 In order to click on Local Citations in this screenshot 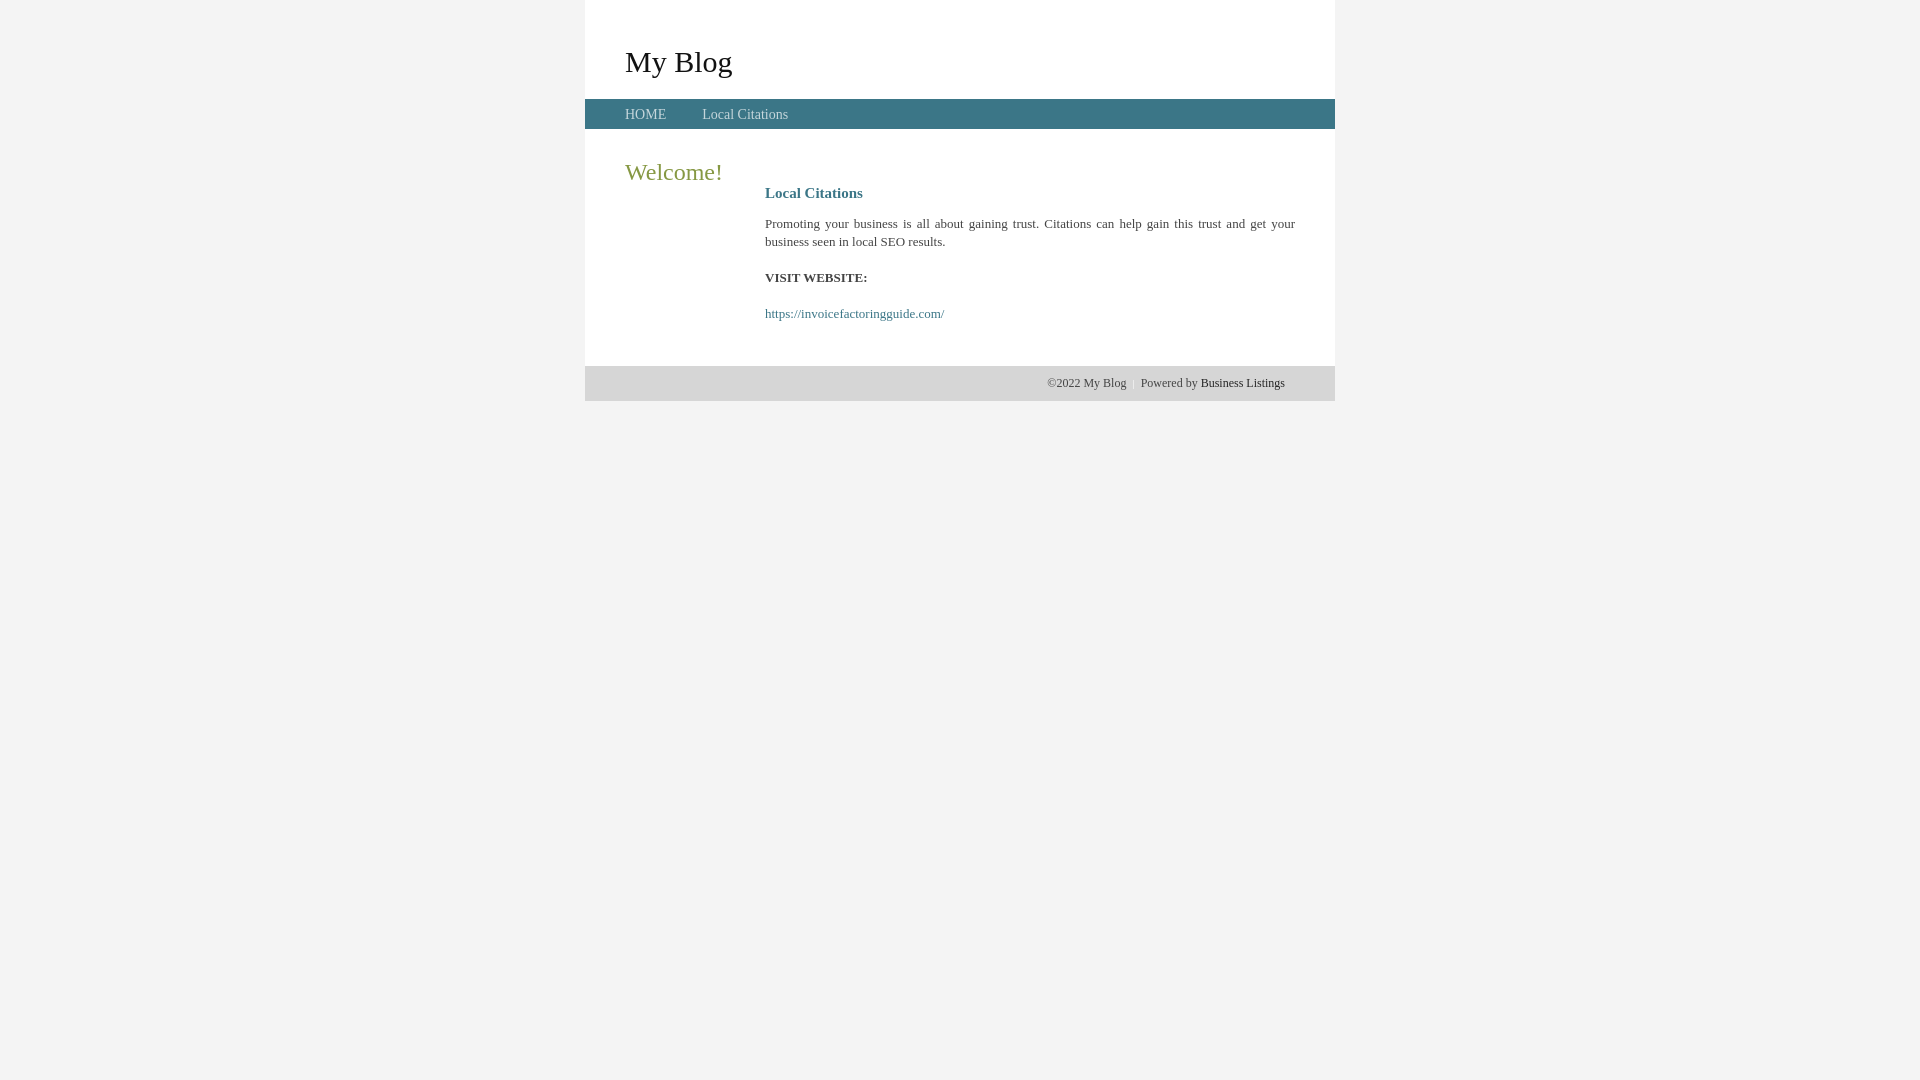, I will do `click(745, 114)`.